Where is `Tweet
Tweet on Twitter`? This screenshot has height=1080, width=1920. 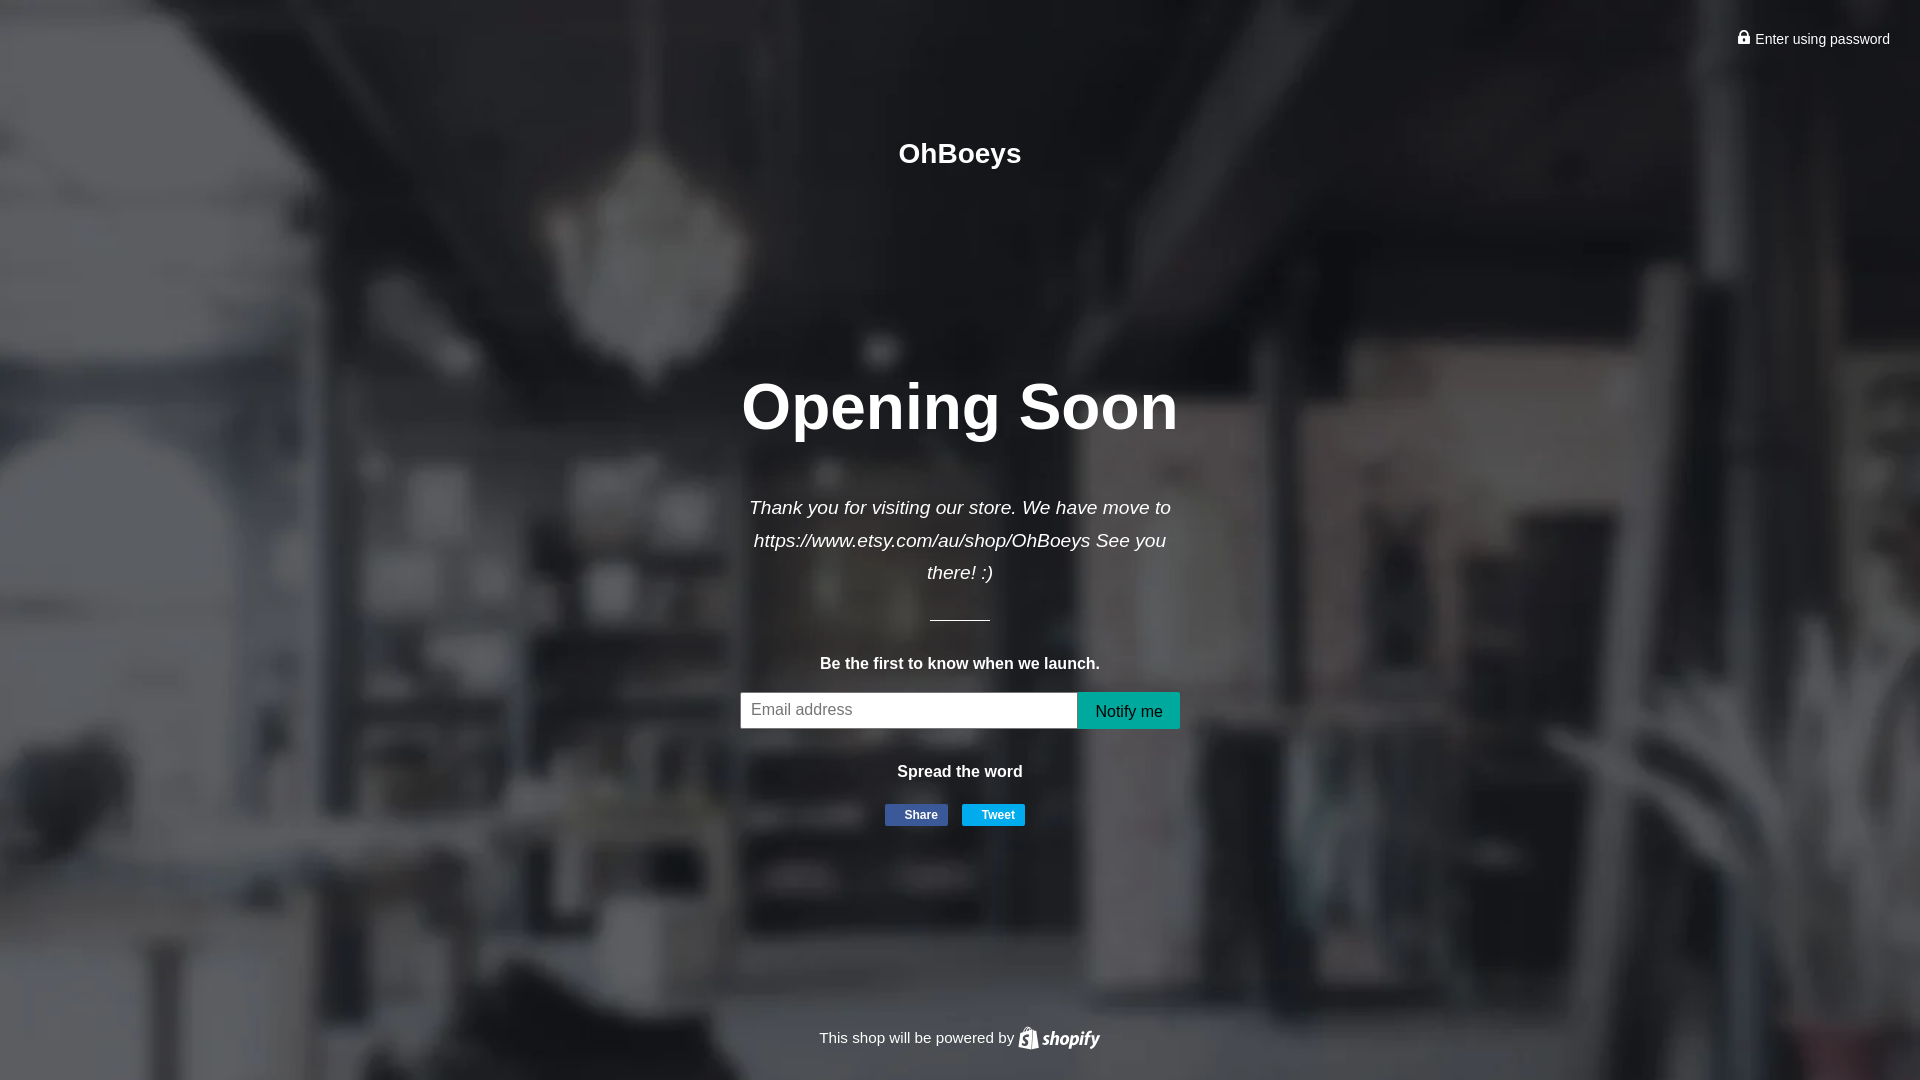 Tweet
Tweet on Twitter is located at coordinates (994, 815).